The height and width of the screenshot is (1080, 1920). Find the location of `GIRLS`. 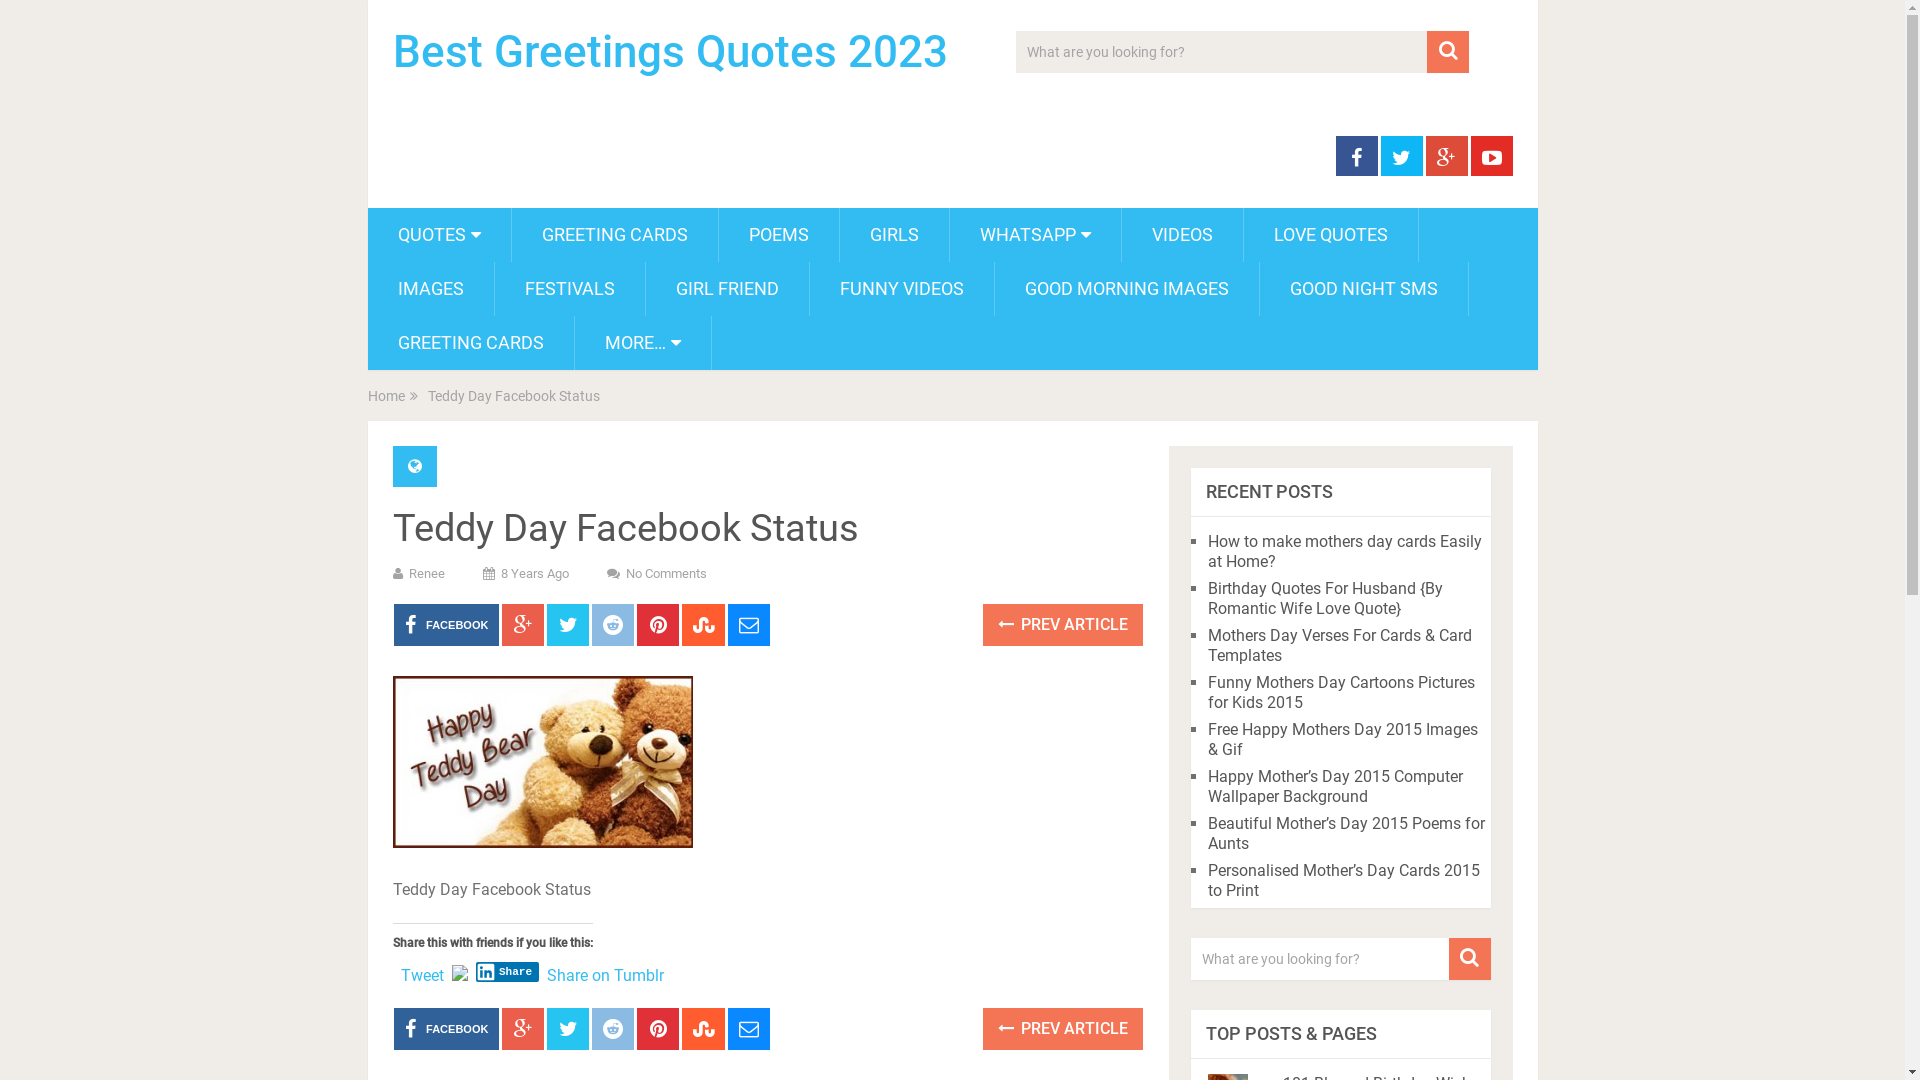

GIRLS is located at coordinates (894, 235).